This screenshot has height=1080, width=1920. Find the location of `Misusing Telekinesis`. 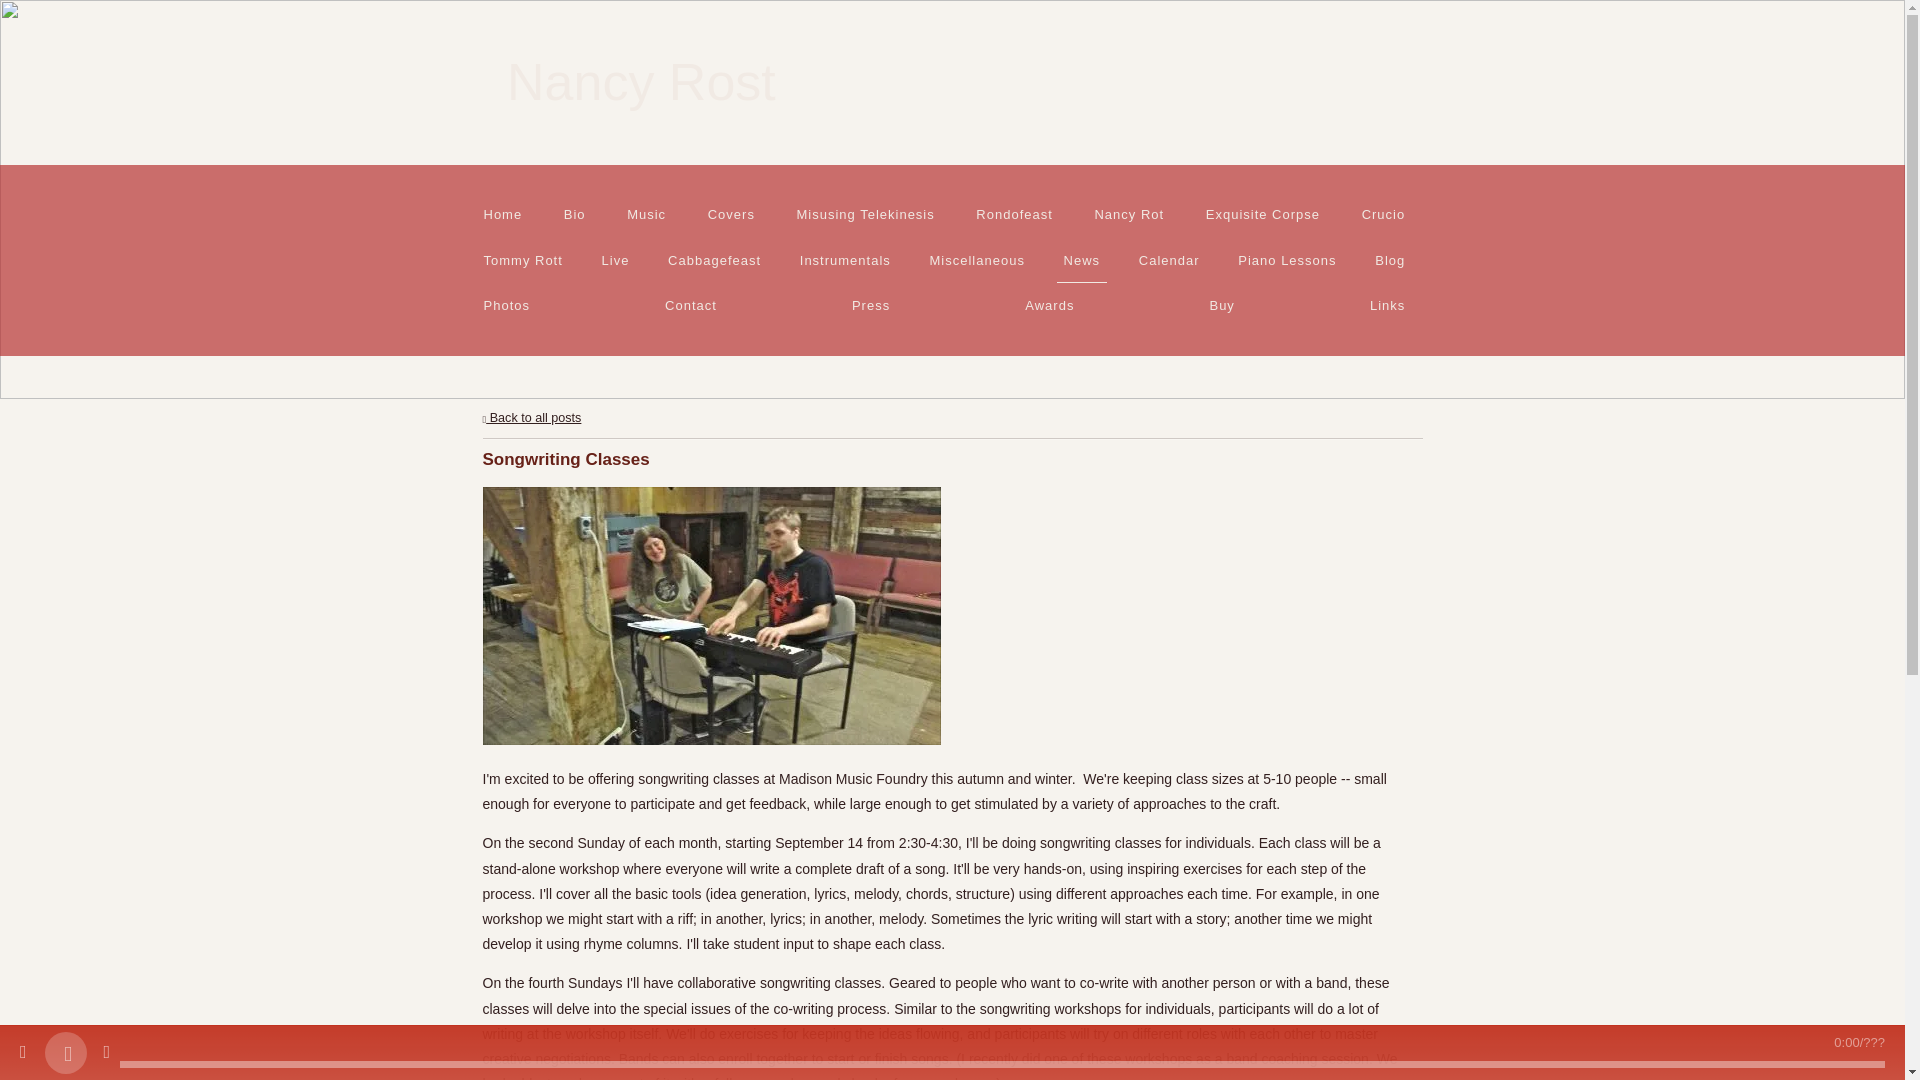

Misusing Telekinesis is located at coordinates (864, 214).